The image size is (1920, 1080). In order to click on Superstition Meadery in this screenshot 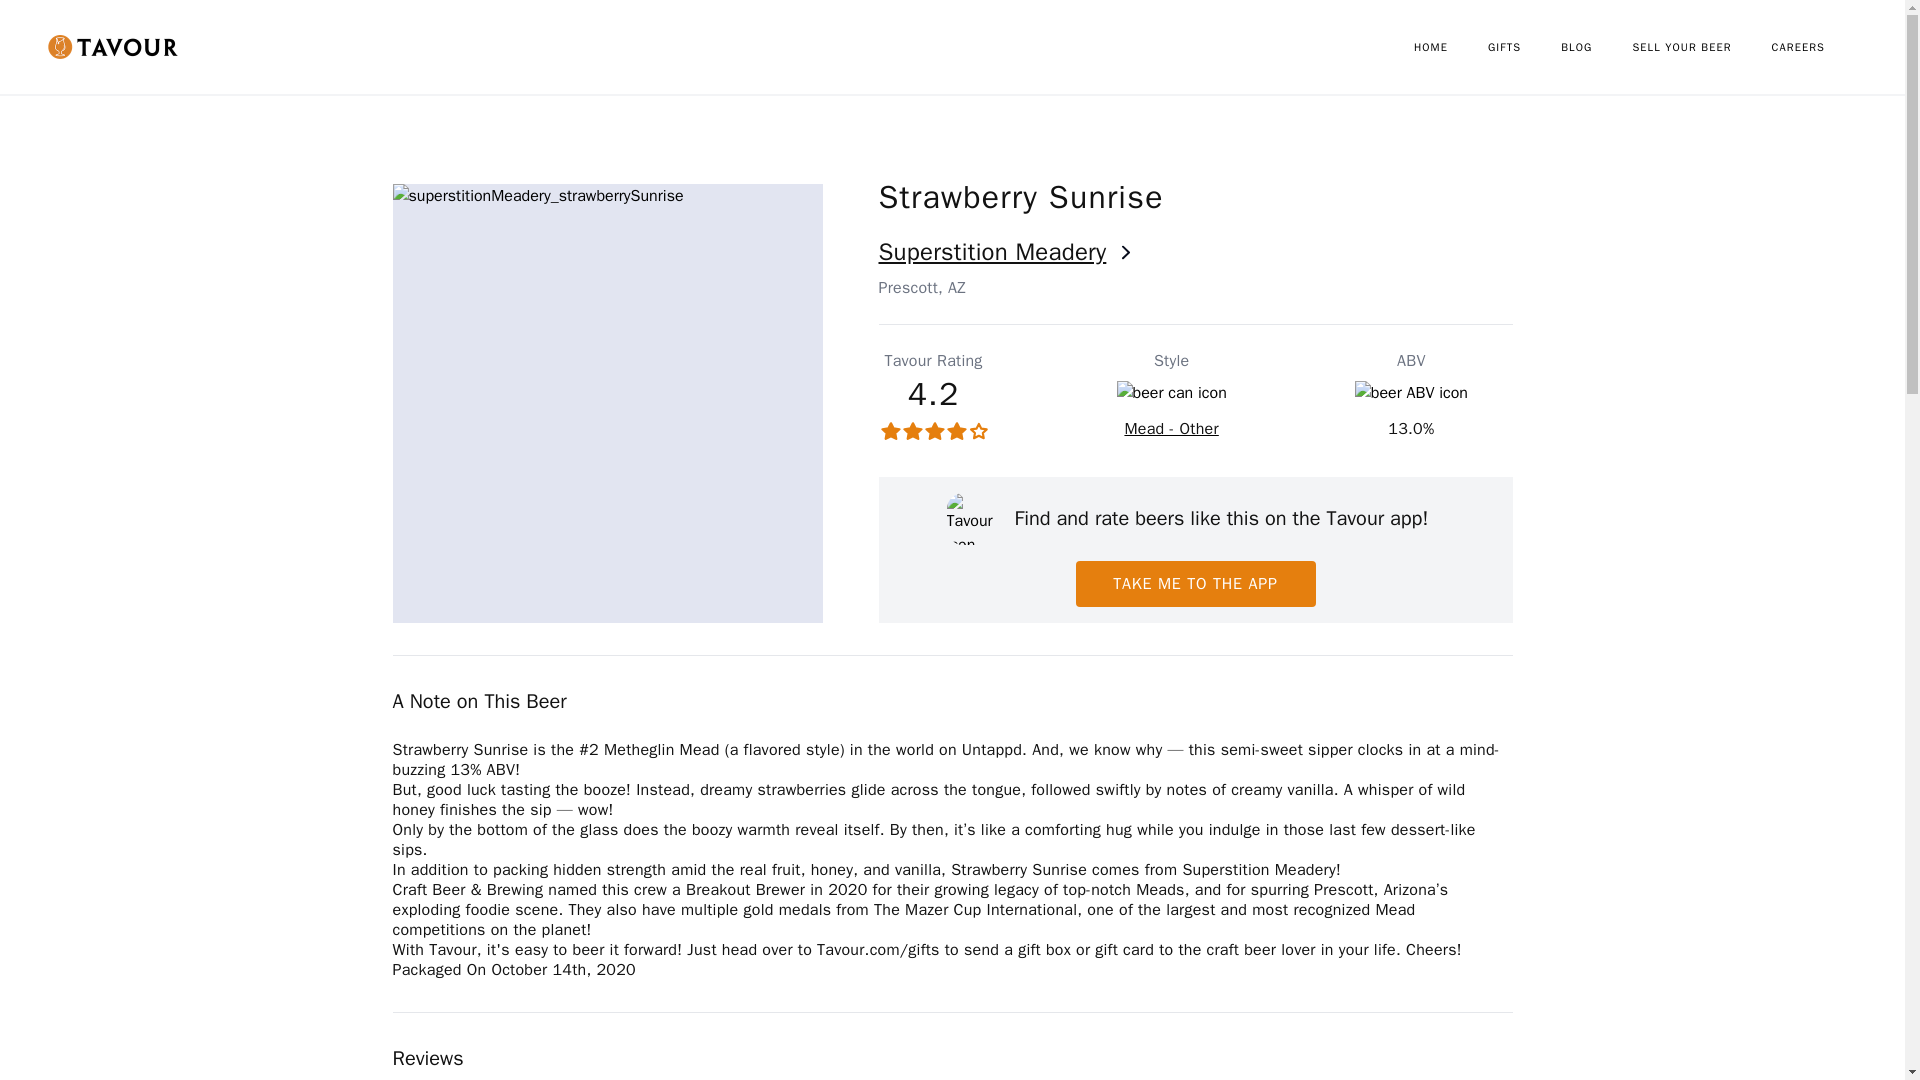, I will do `click(1194, 252)`.